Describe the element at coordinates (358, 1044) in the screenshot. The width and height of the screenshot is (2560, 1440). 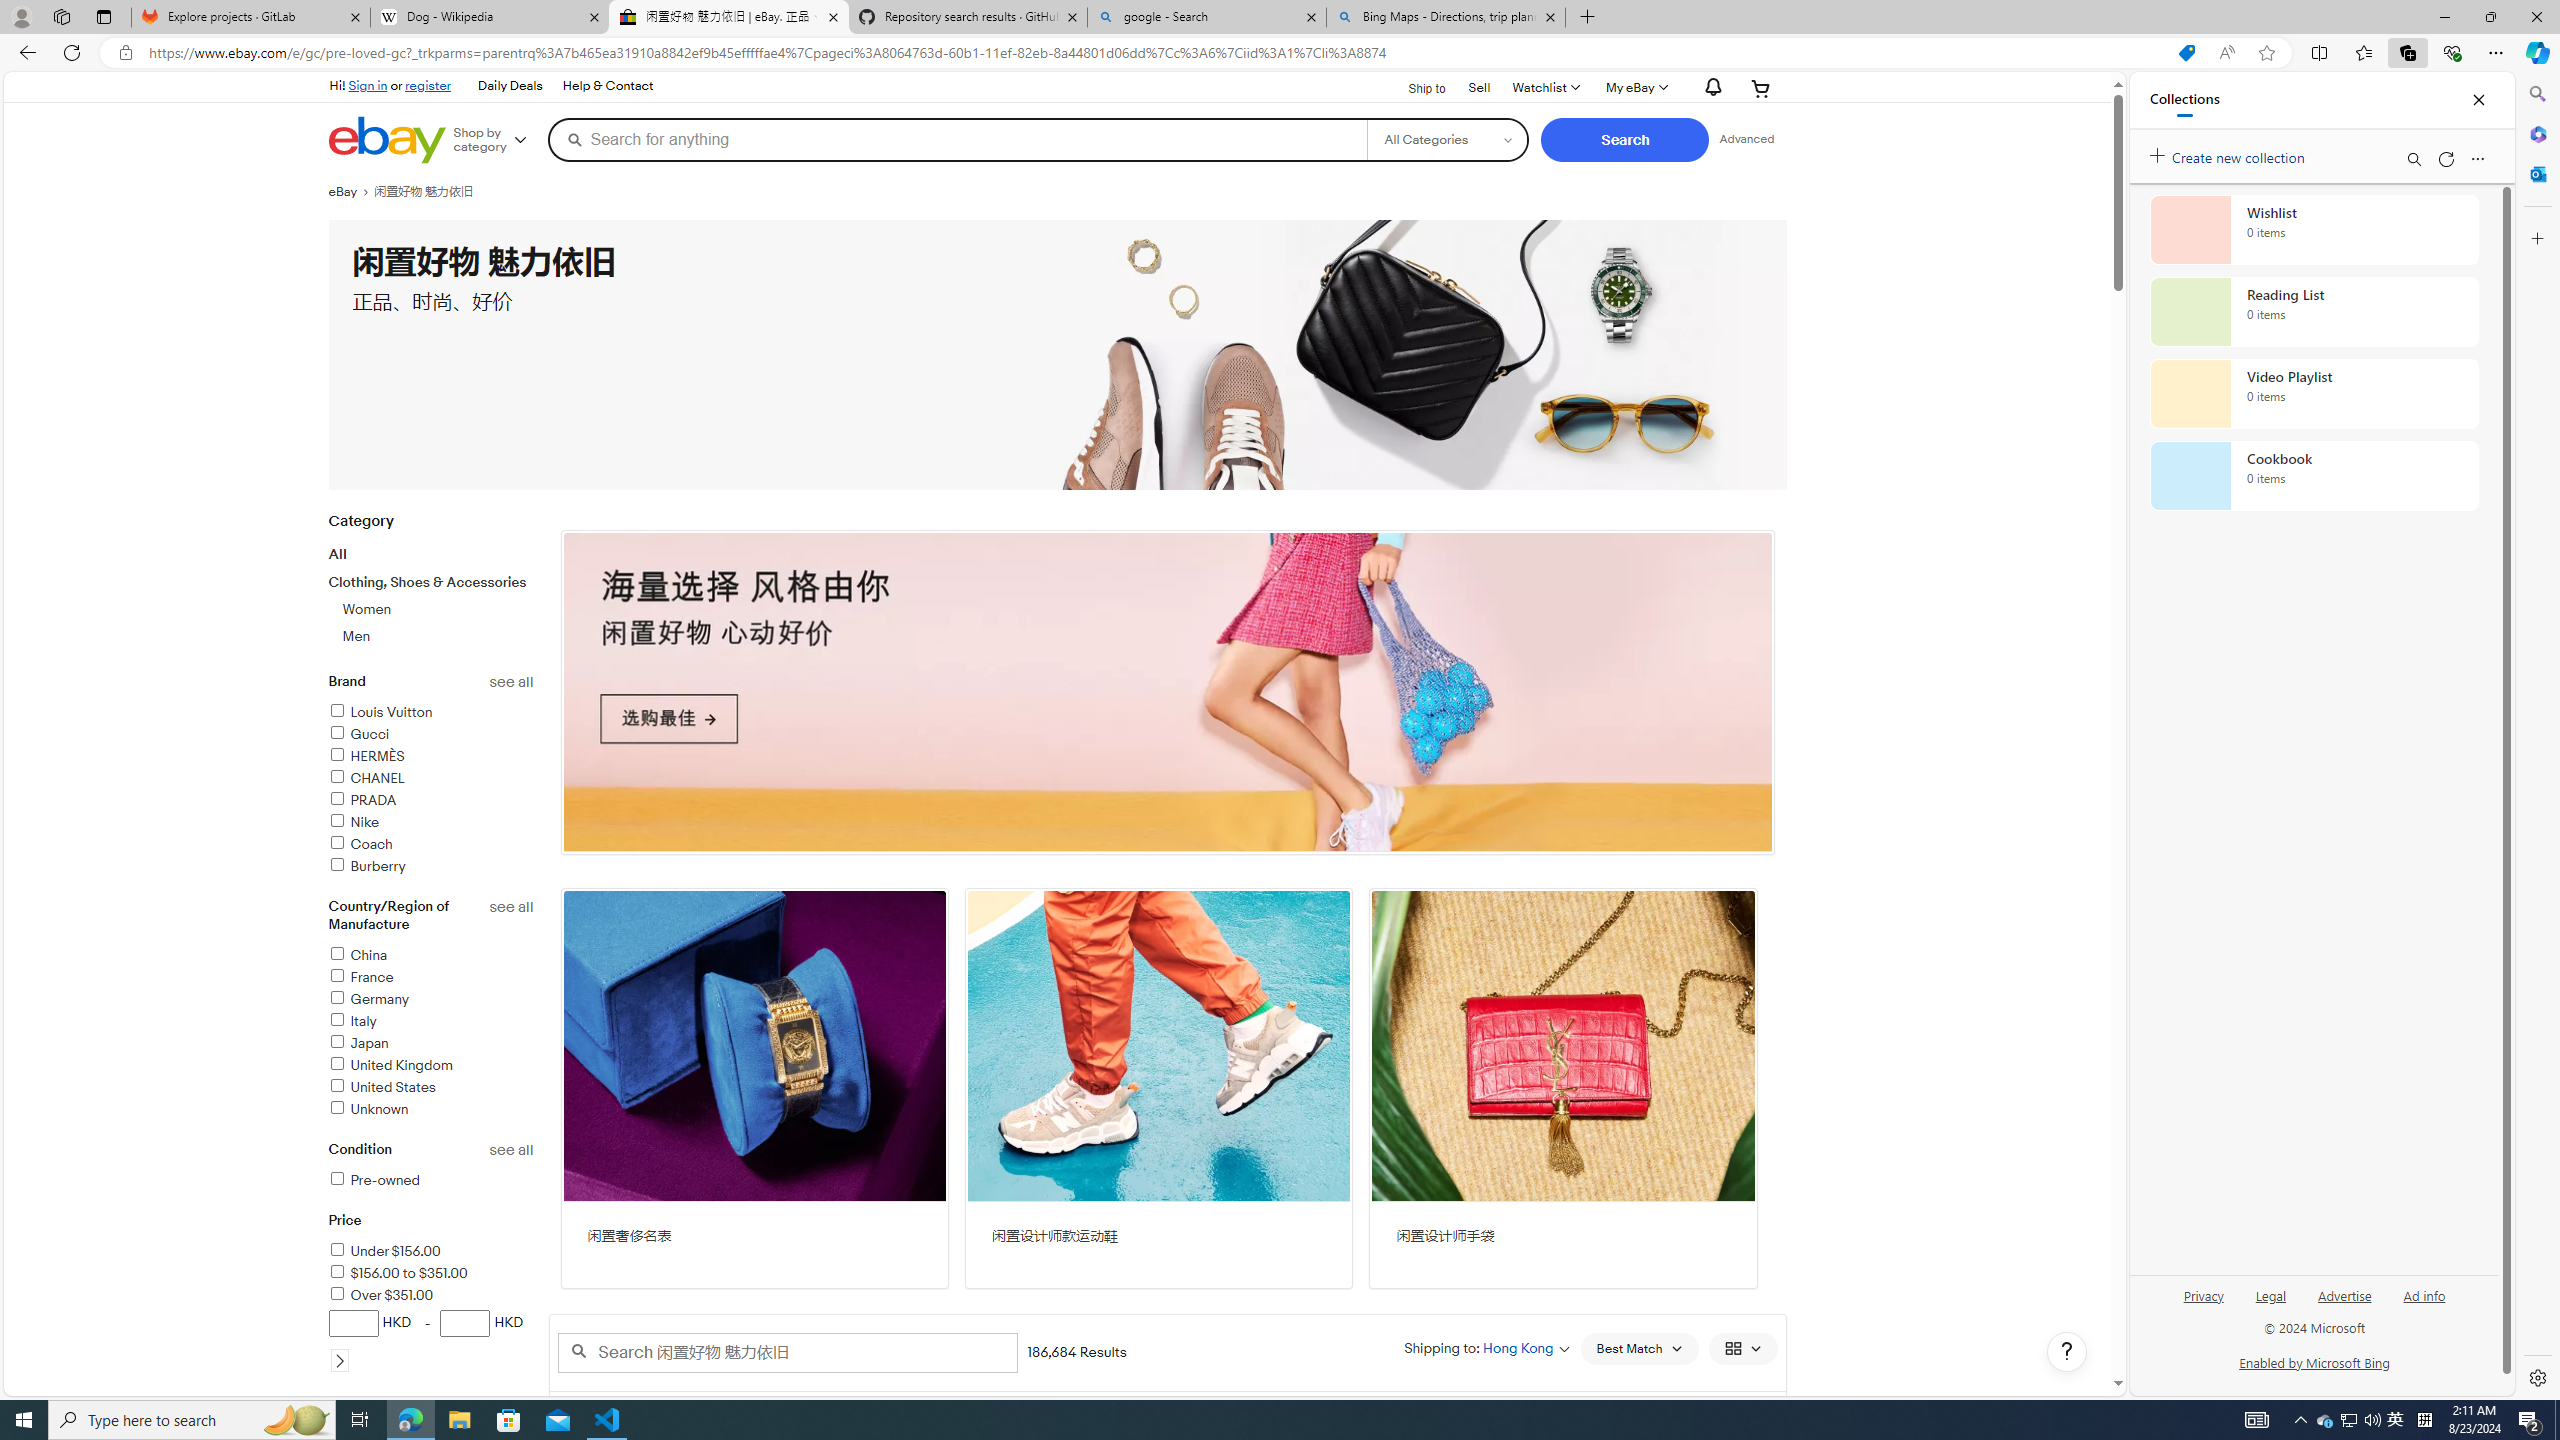
I see `Japan` at that location.